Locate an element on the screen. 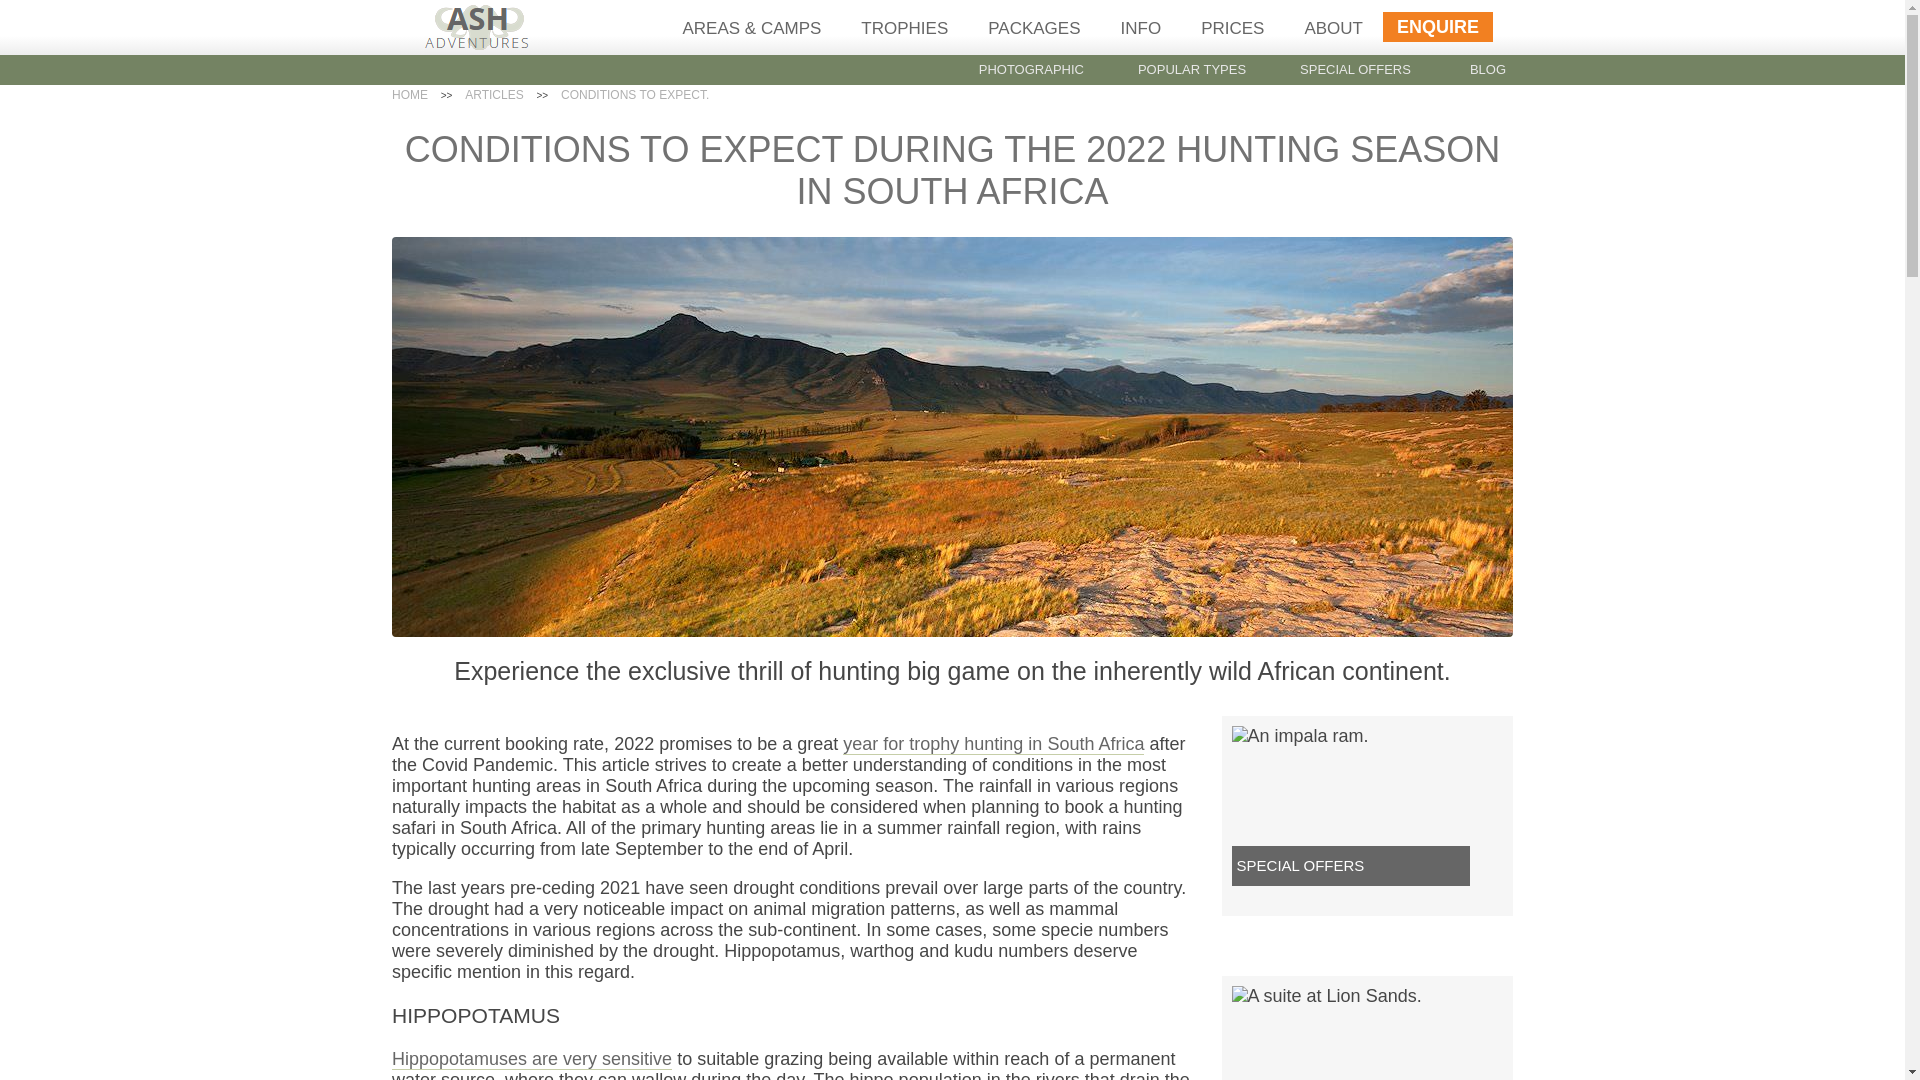 The width and height of the screenshot is (1920, 1080). POPULAR TYPES is located at coordinates (1192, 68).